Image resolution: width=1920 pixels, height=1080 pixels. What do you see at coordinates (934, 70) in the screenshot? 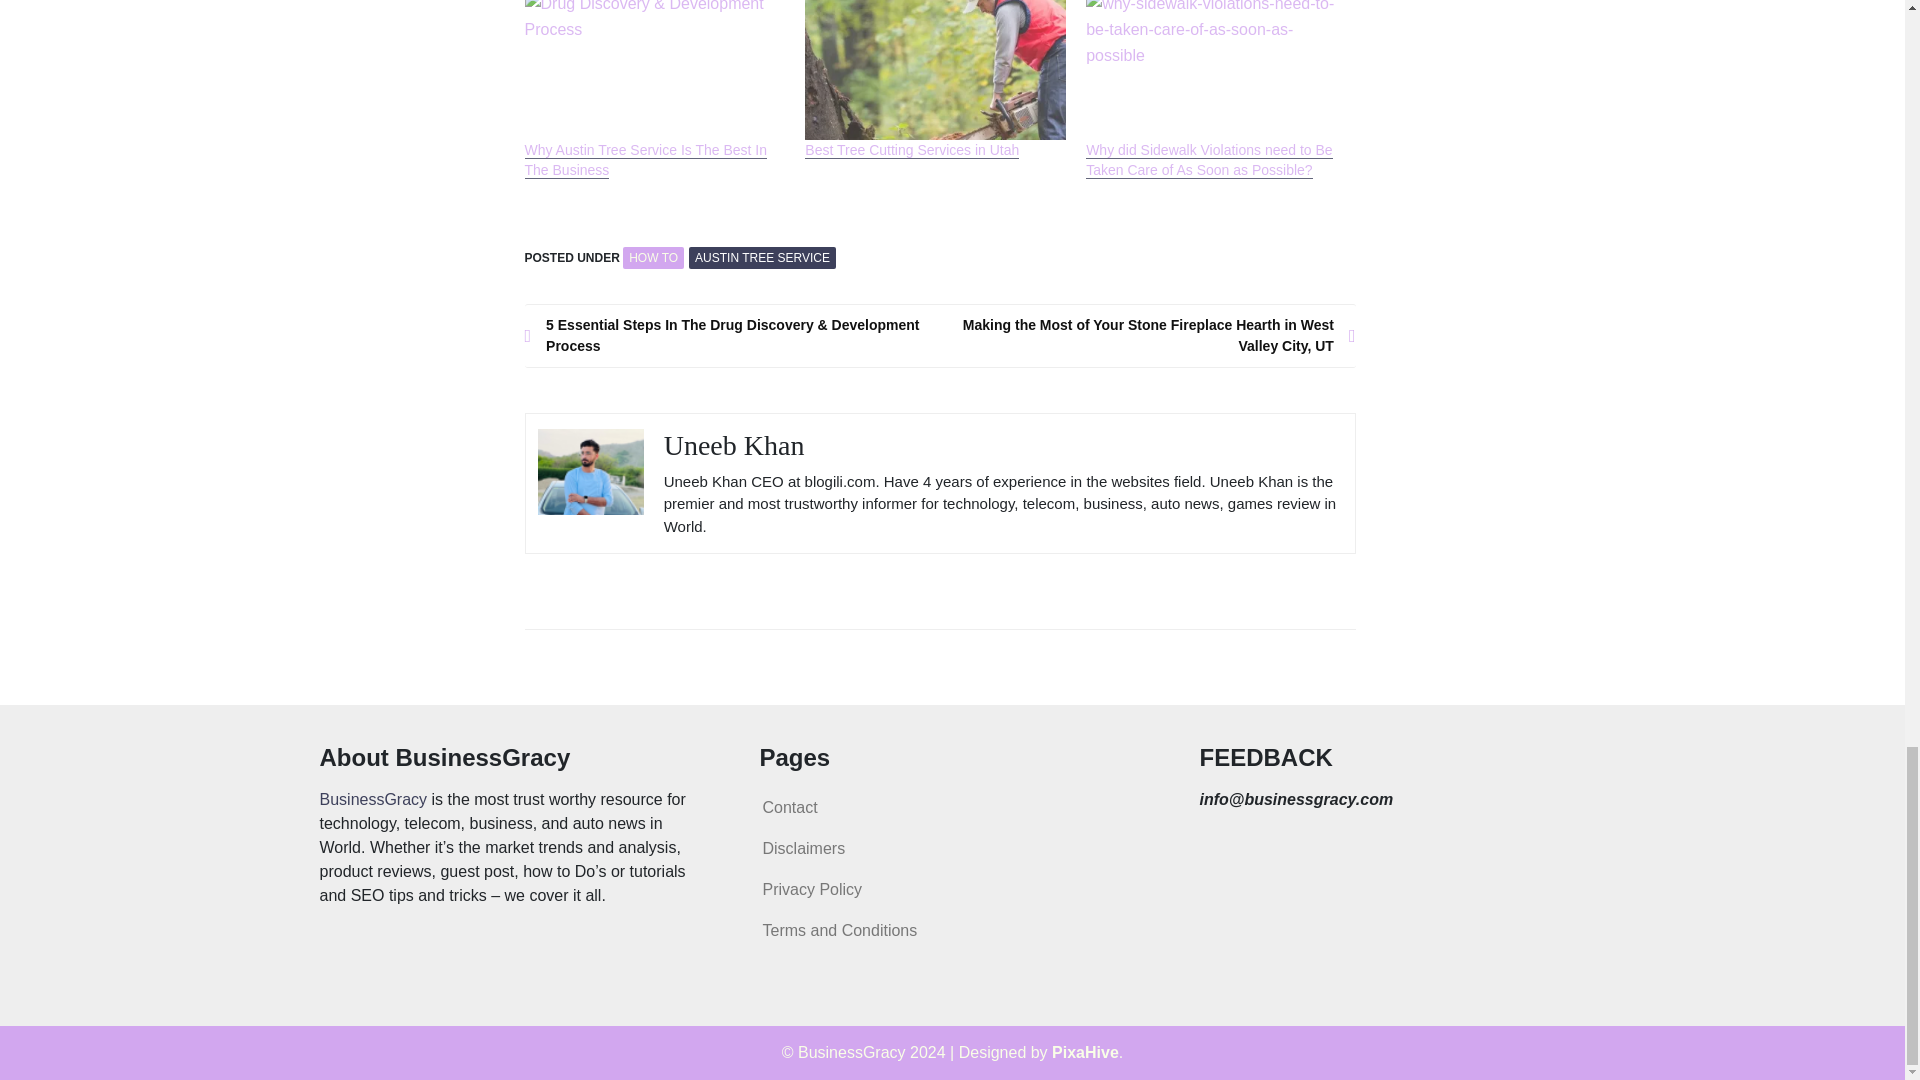
I see `Best Tree Cutting Services in Utah` at bounding box center [934, 70].